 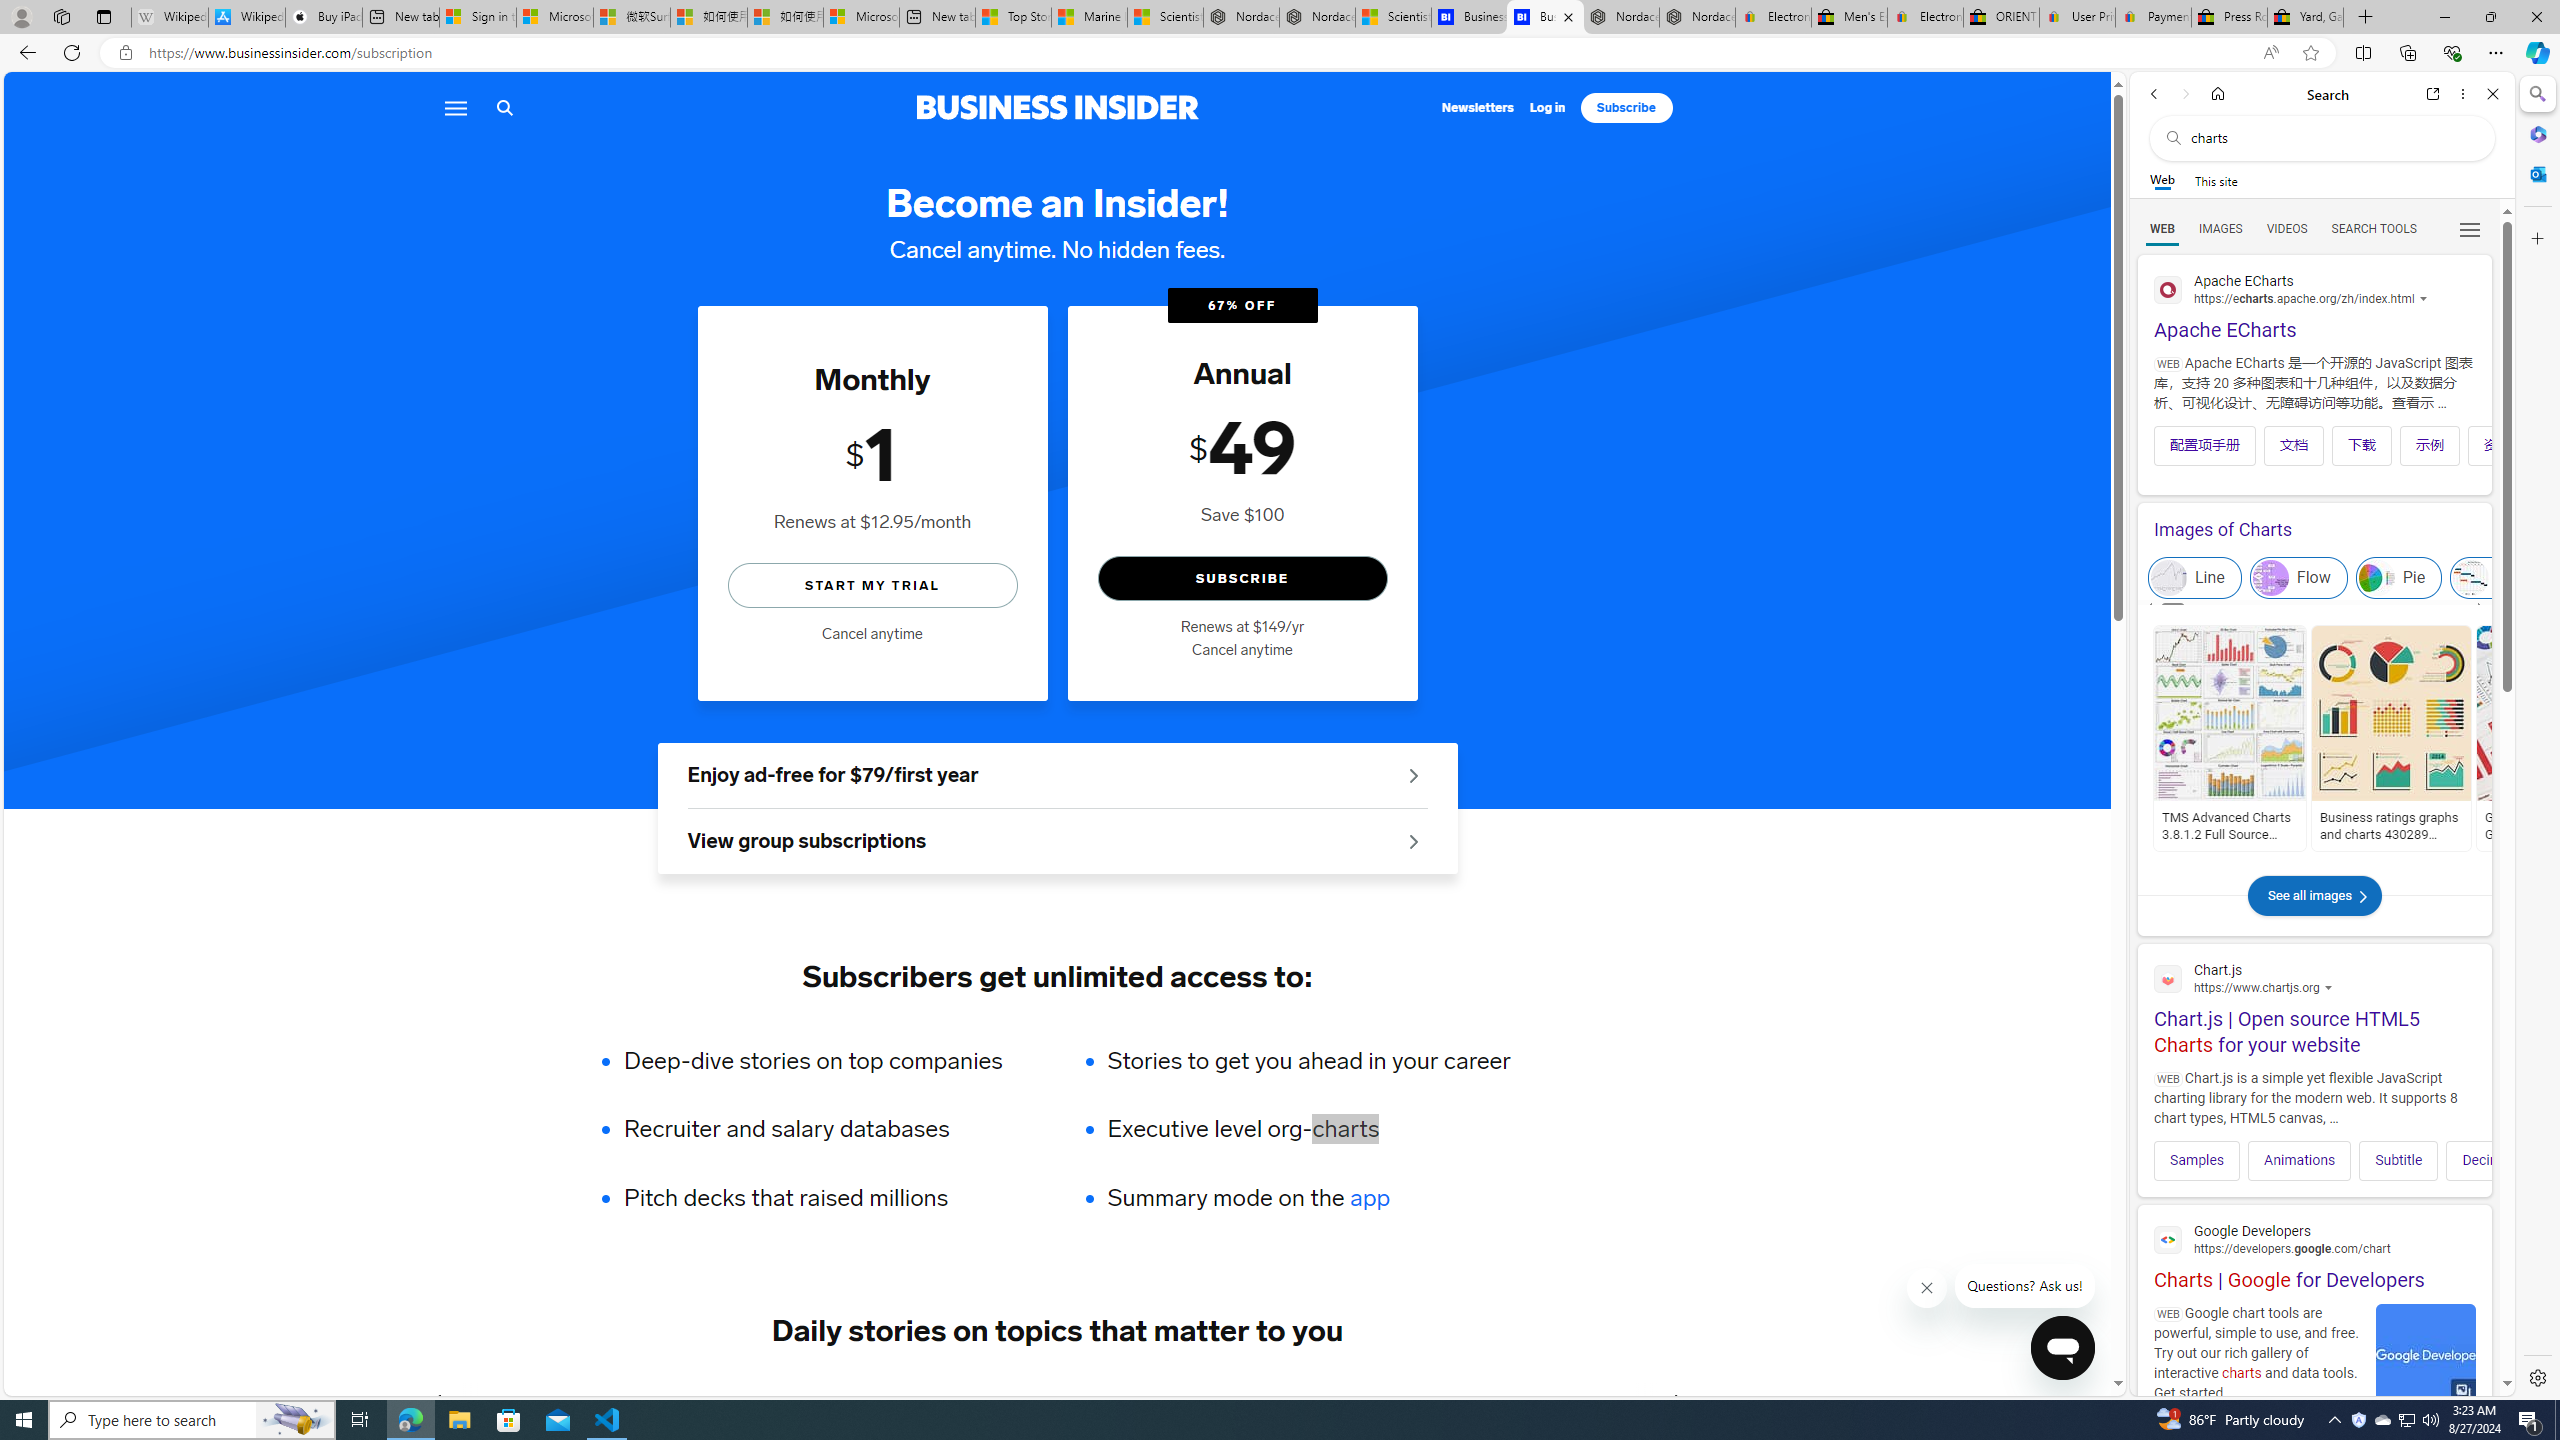 I want to click on IMAGES, so click(x=2220, y=229).